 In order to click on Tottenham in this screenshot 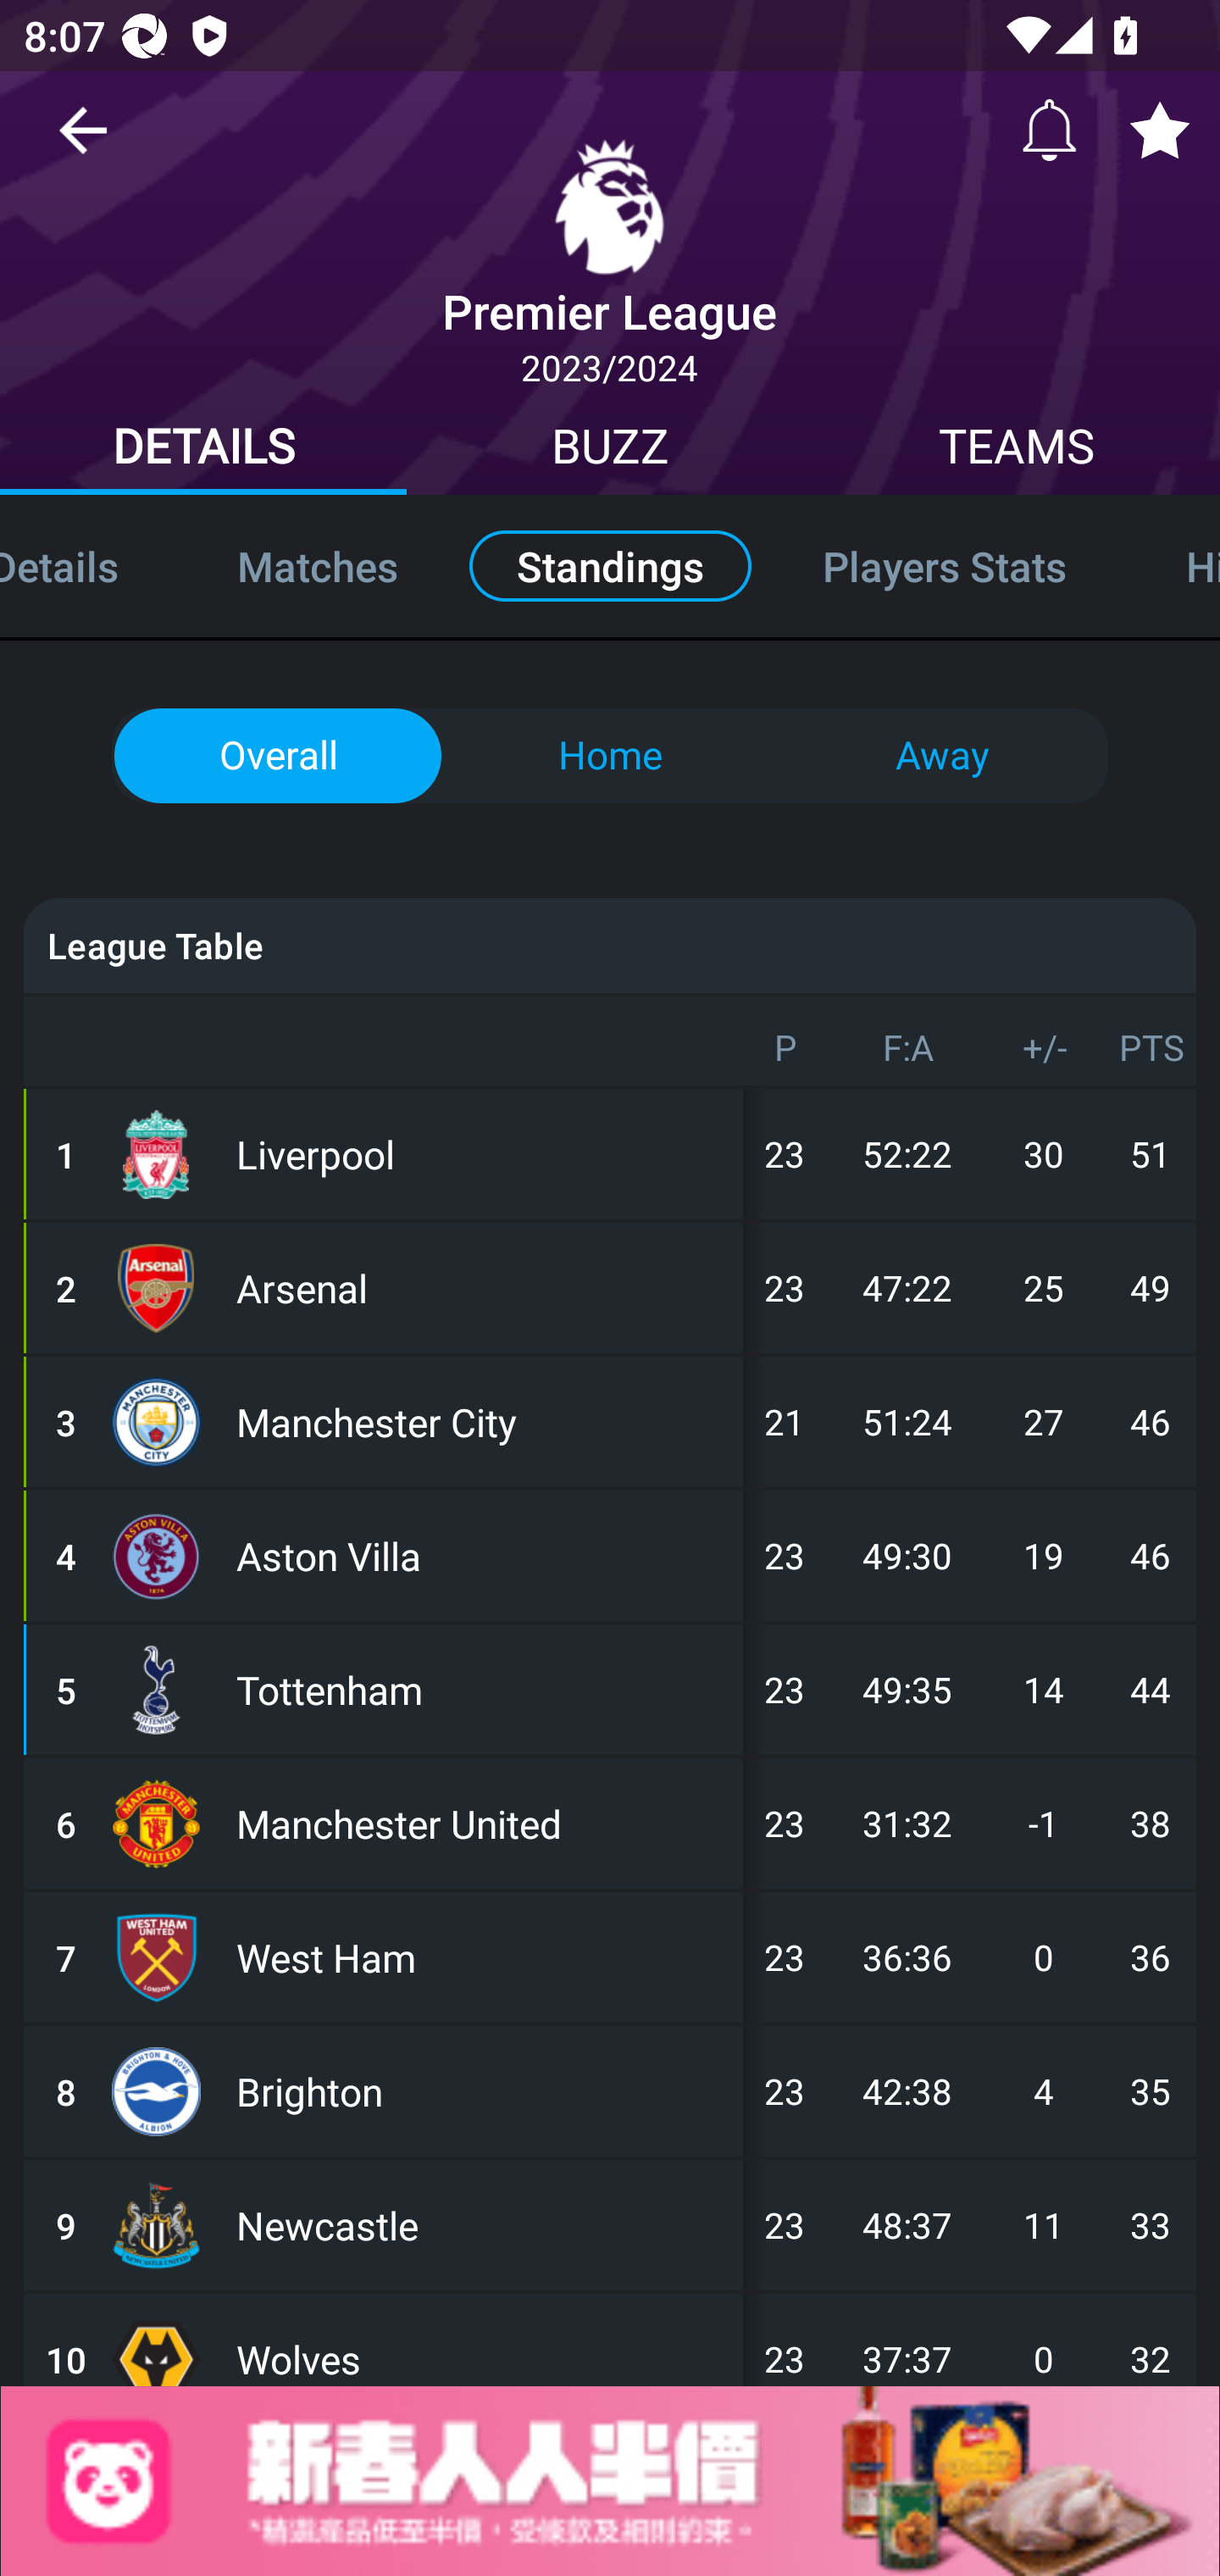, I will do `click(483, 1690)`.